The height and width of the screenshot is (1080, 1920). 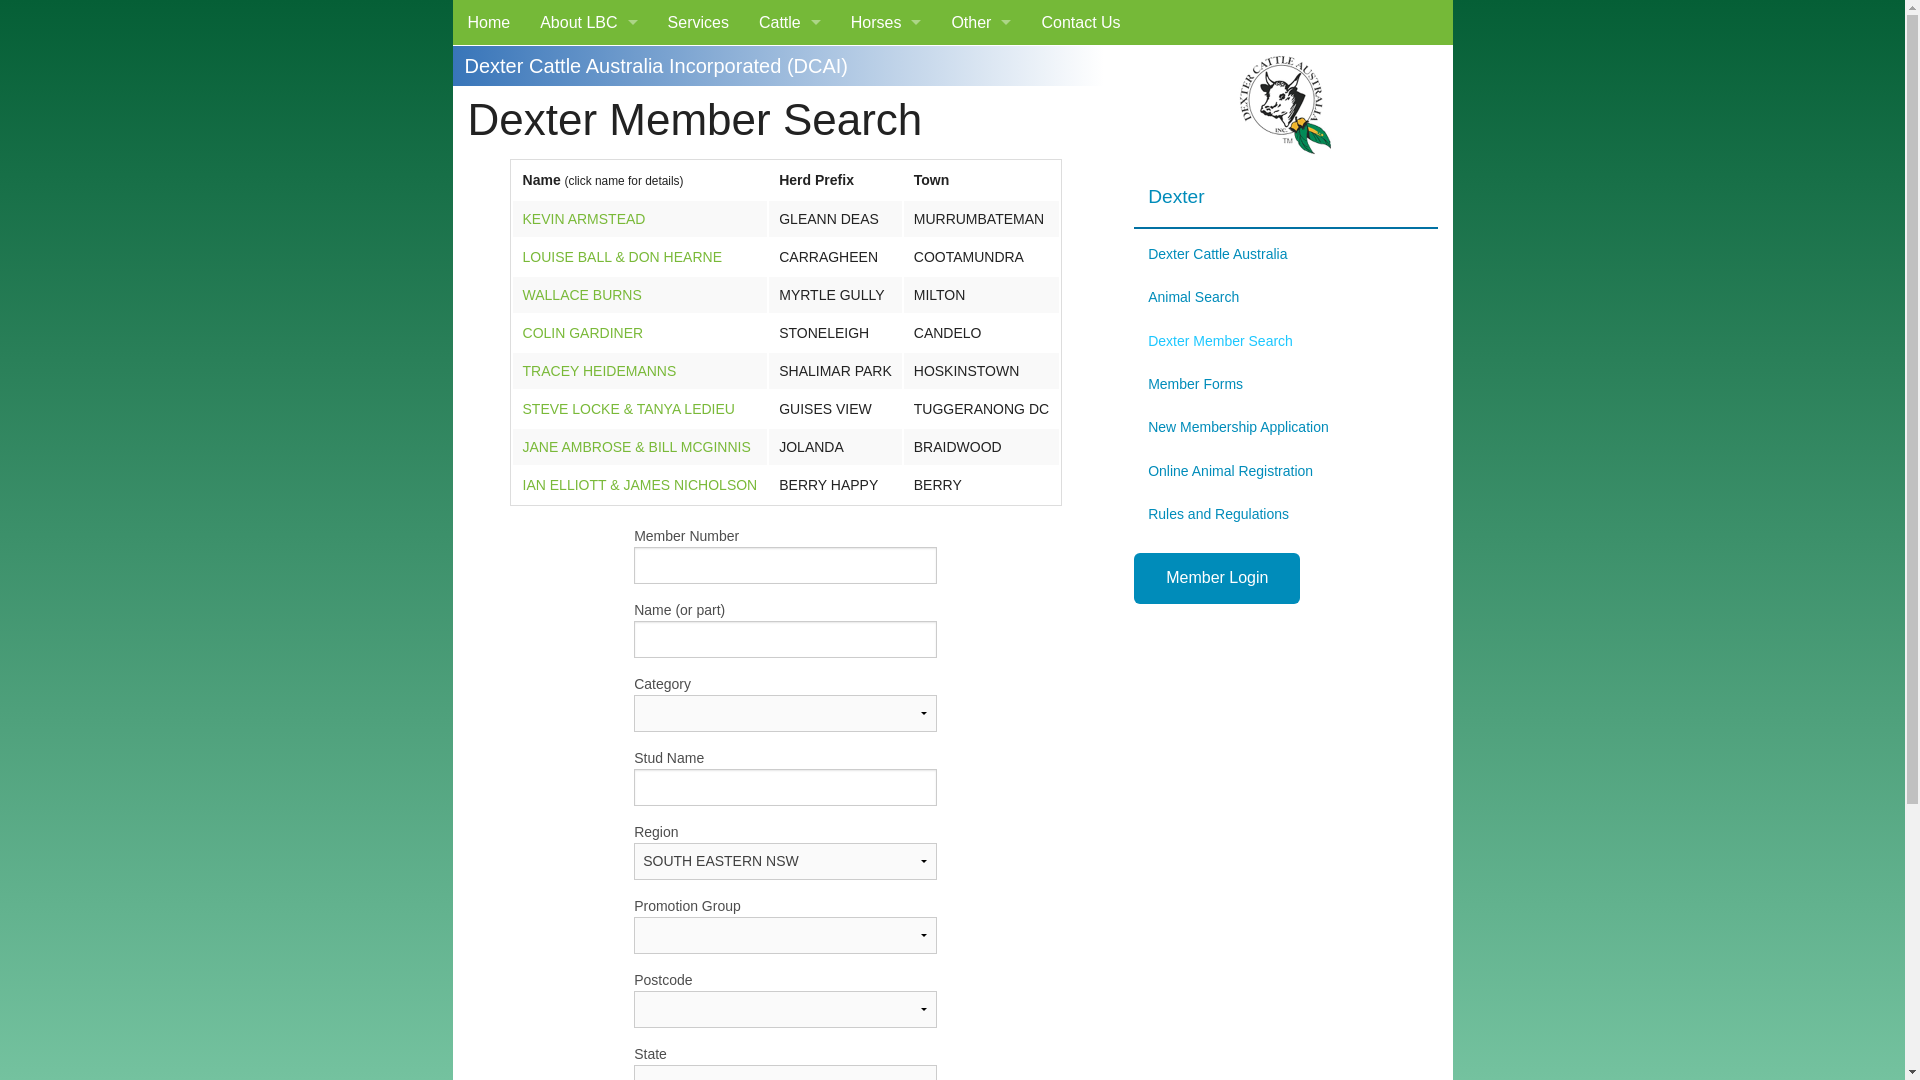 I want to click on Horses, so click(x=886, y=22).